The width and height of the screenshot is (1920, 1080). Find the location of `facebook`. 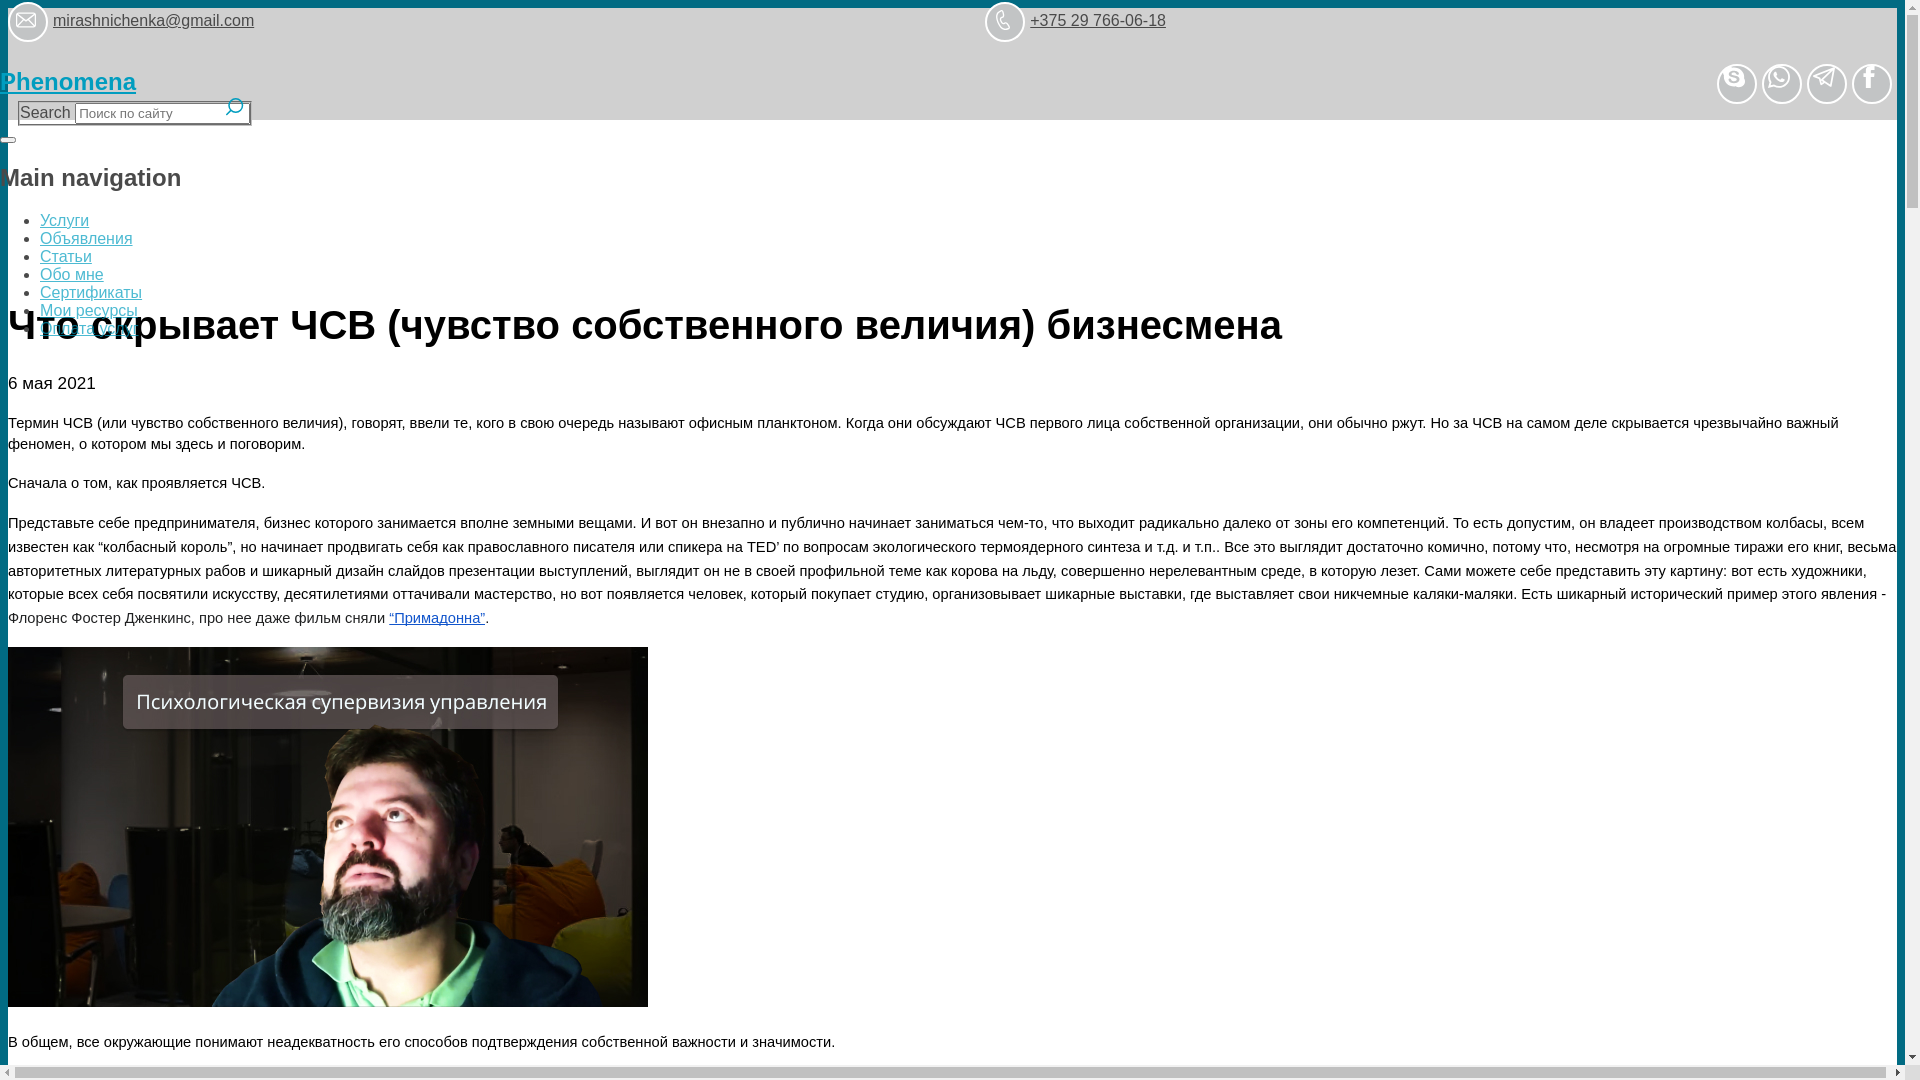

facebook is located at coordinates (1872, 84).